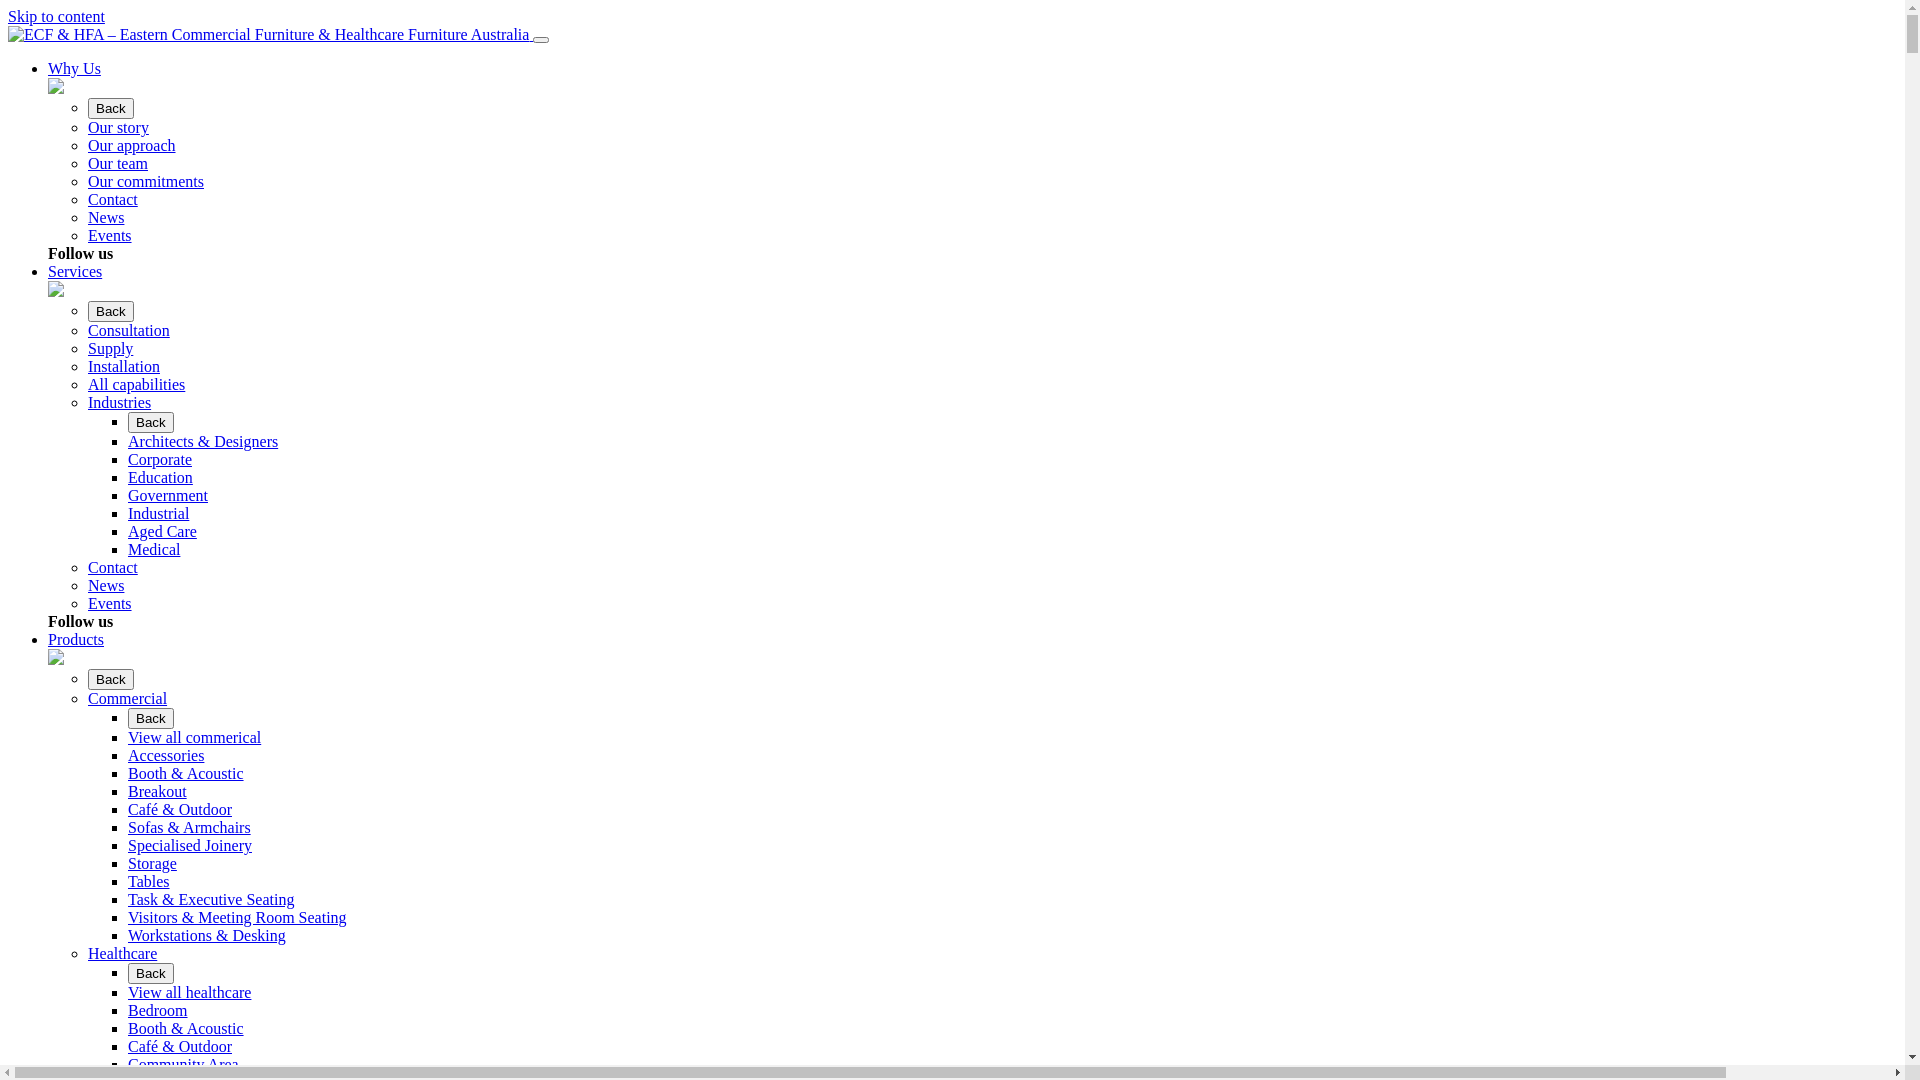  What do you see at coordinates (106, 218) in the screenshot?
I see `News` at bounding box center [106, 218].